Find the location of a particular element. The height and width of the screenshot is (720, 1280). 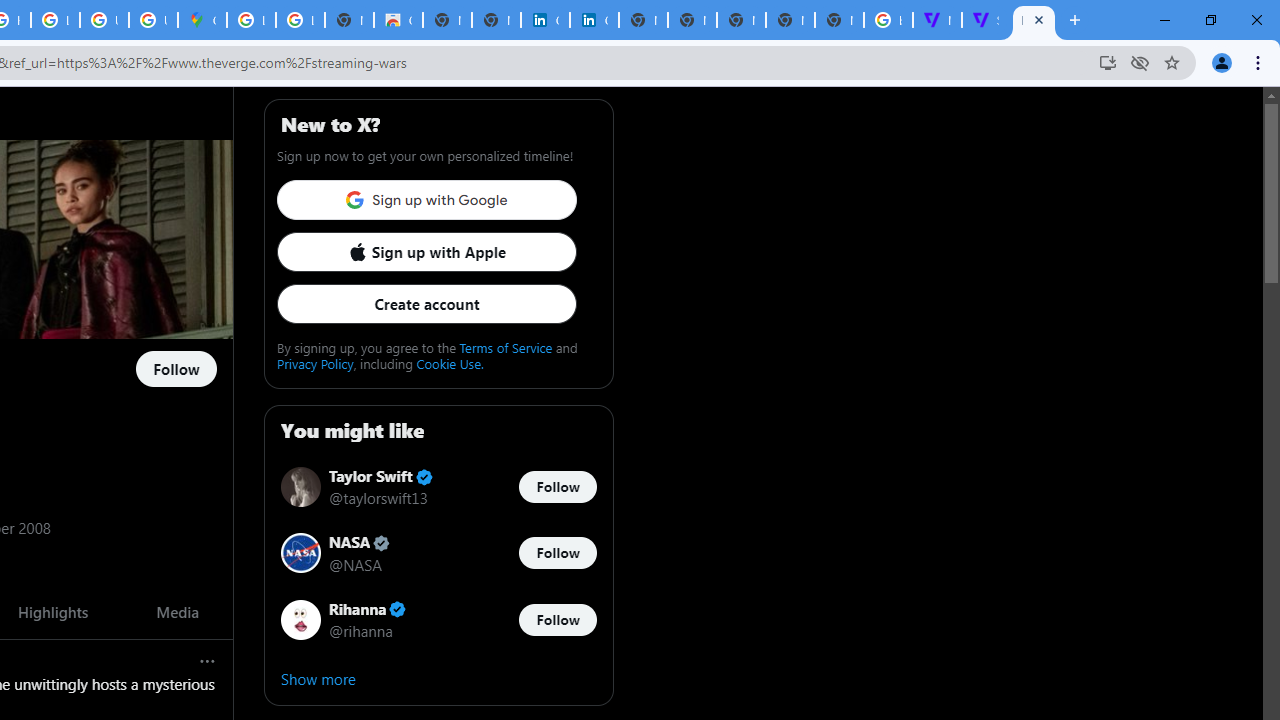

New Tab is located at coordinates (839, 20).